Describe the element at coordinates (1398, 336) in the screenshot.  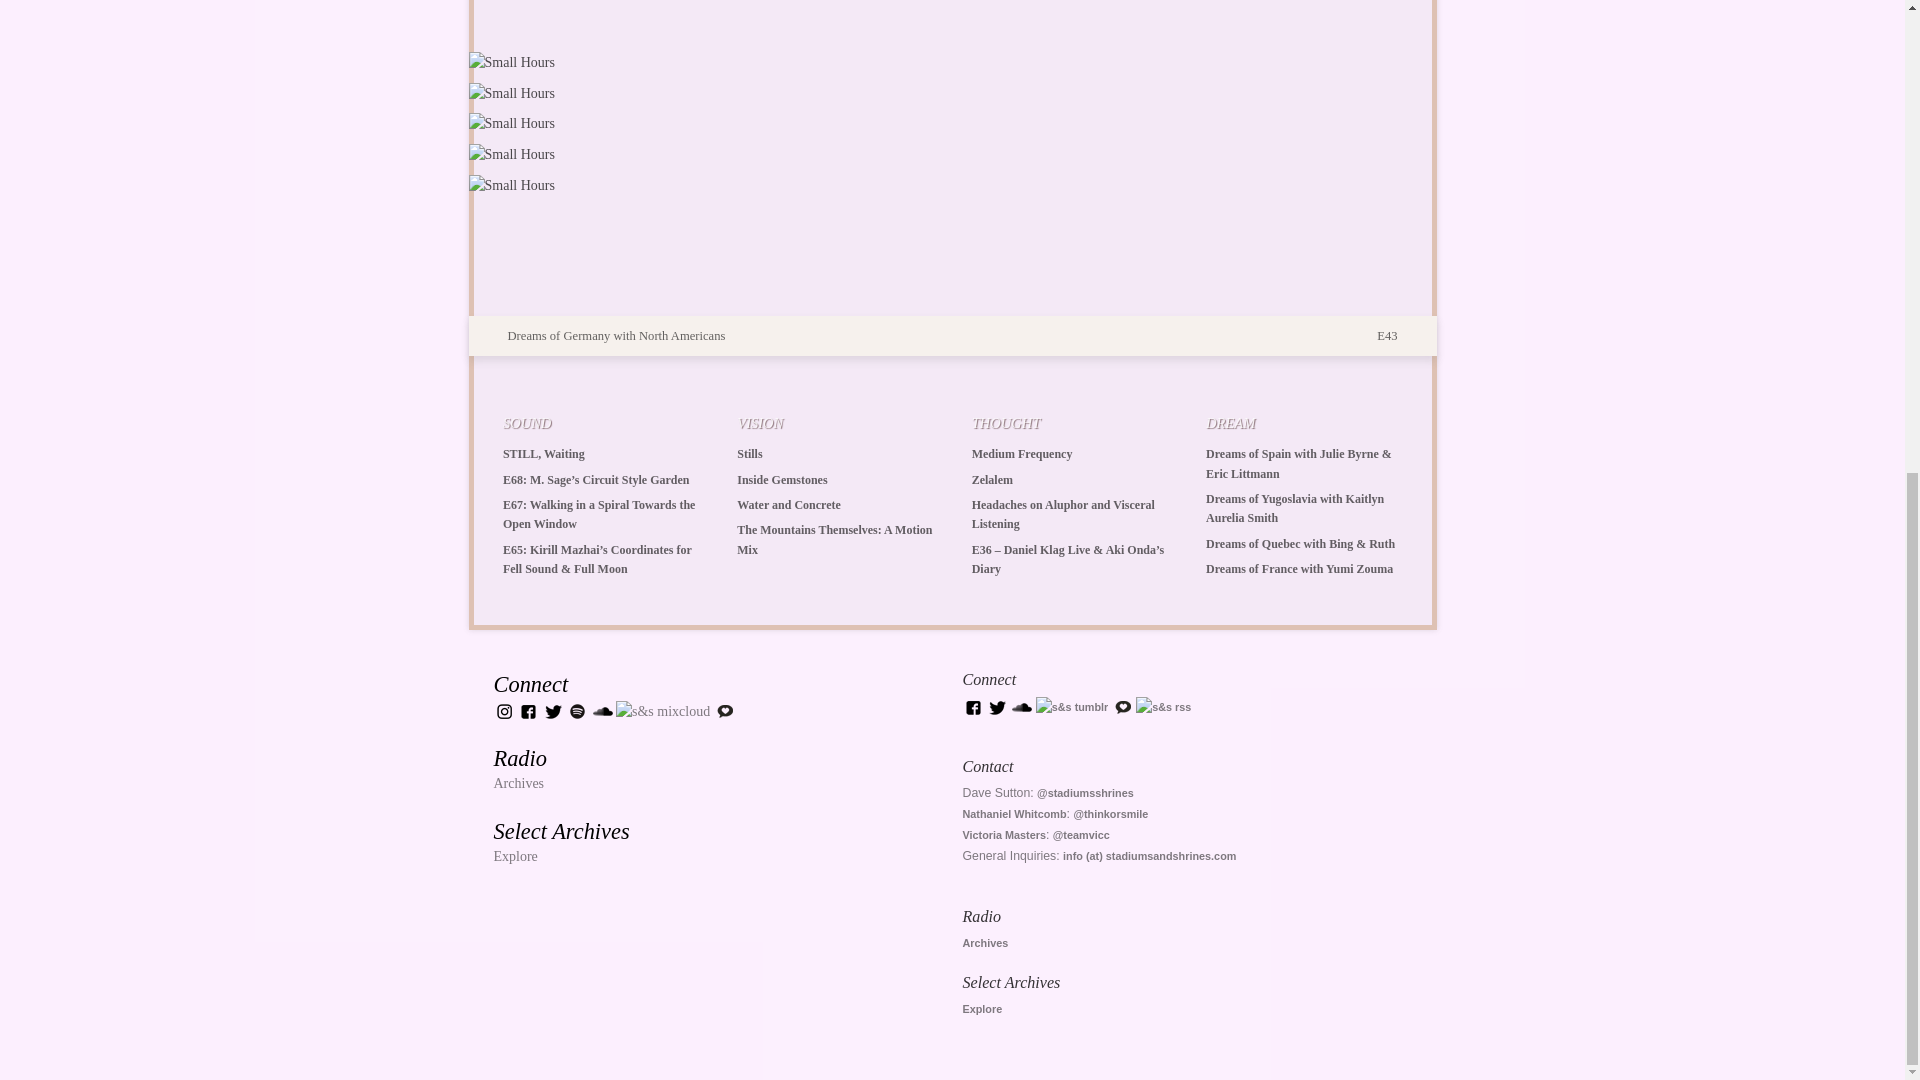
I see `E43` at that location.